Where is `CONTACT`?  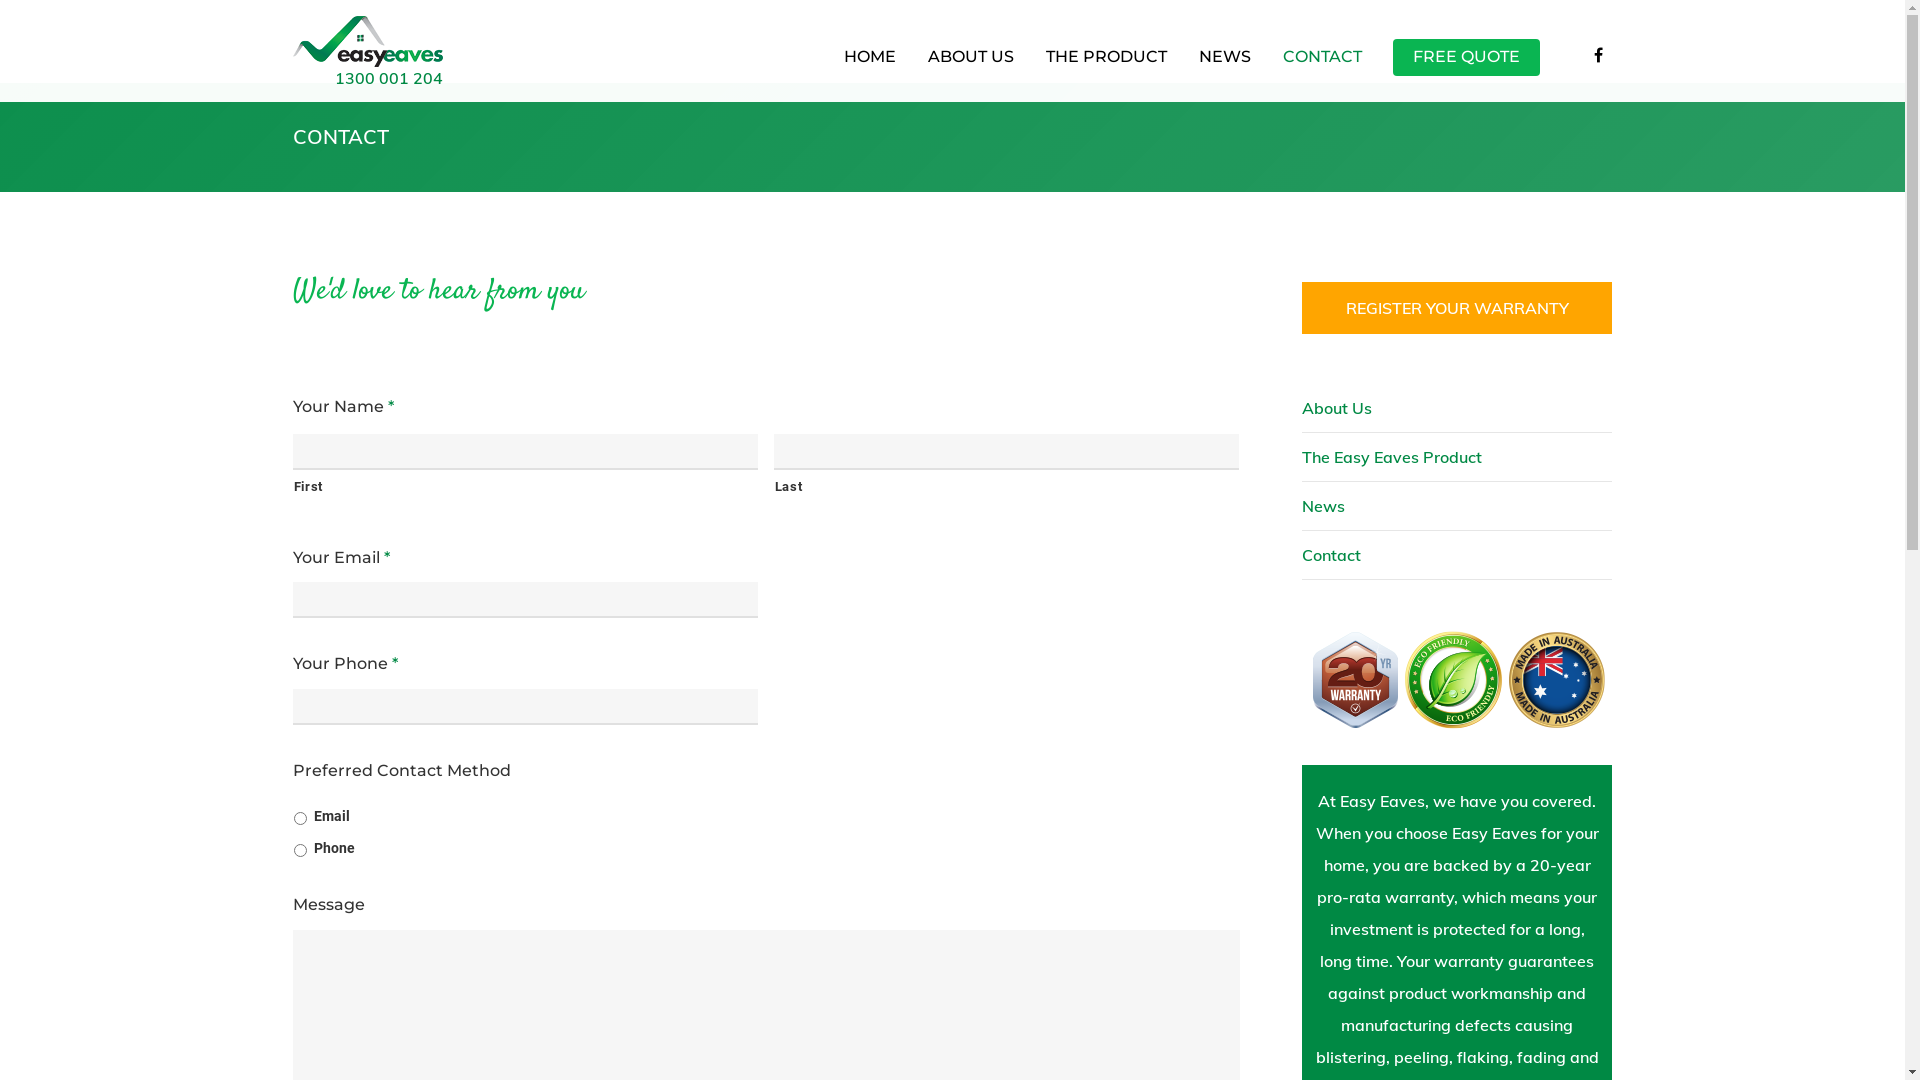 CONTACT is located at coordinates (1322, 65).